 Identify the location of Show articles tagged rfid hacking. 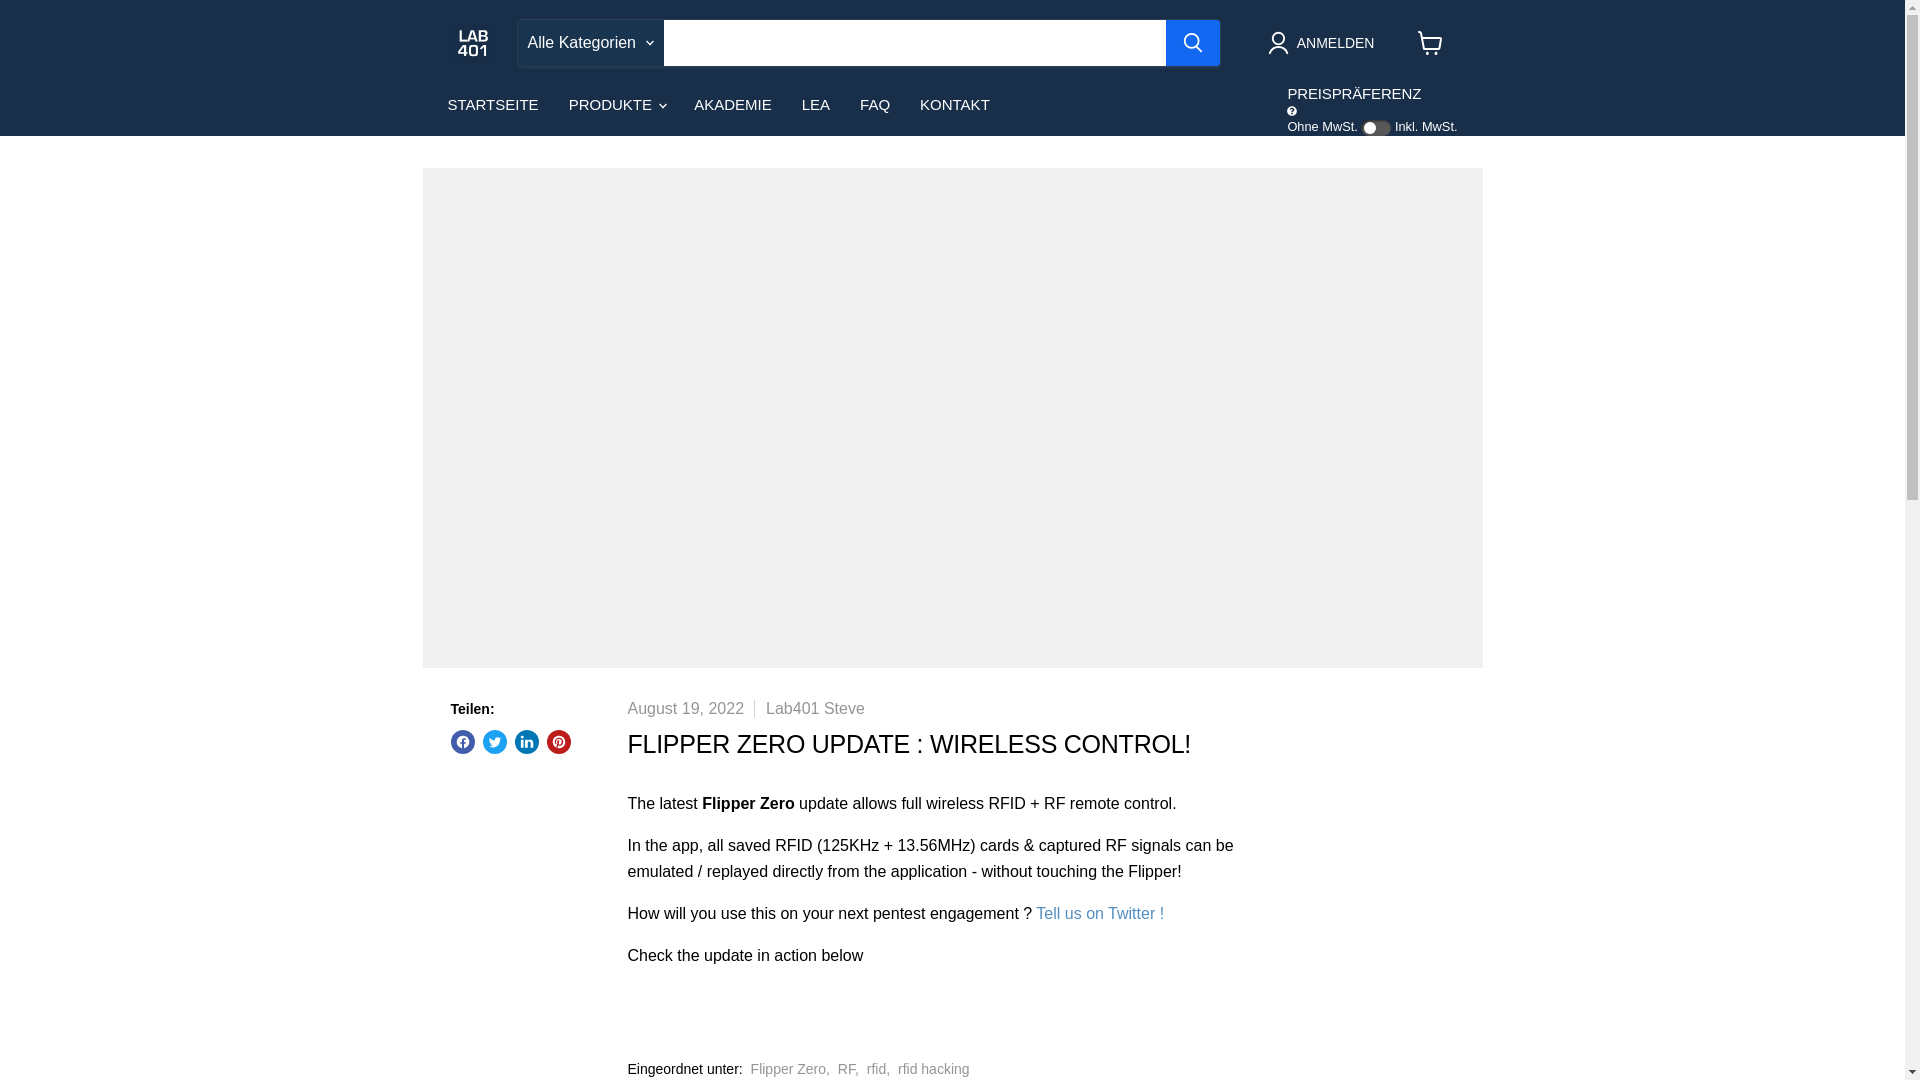
(934, 1068).